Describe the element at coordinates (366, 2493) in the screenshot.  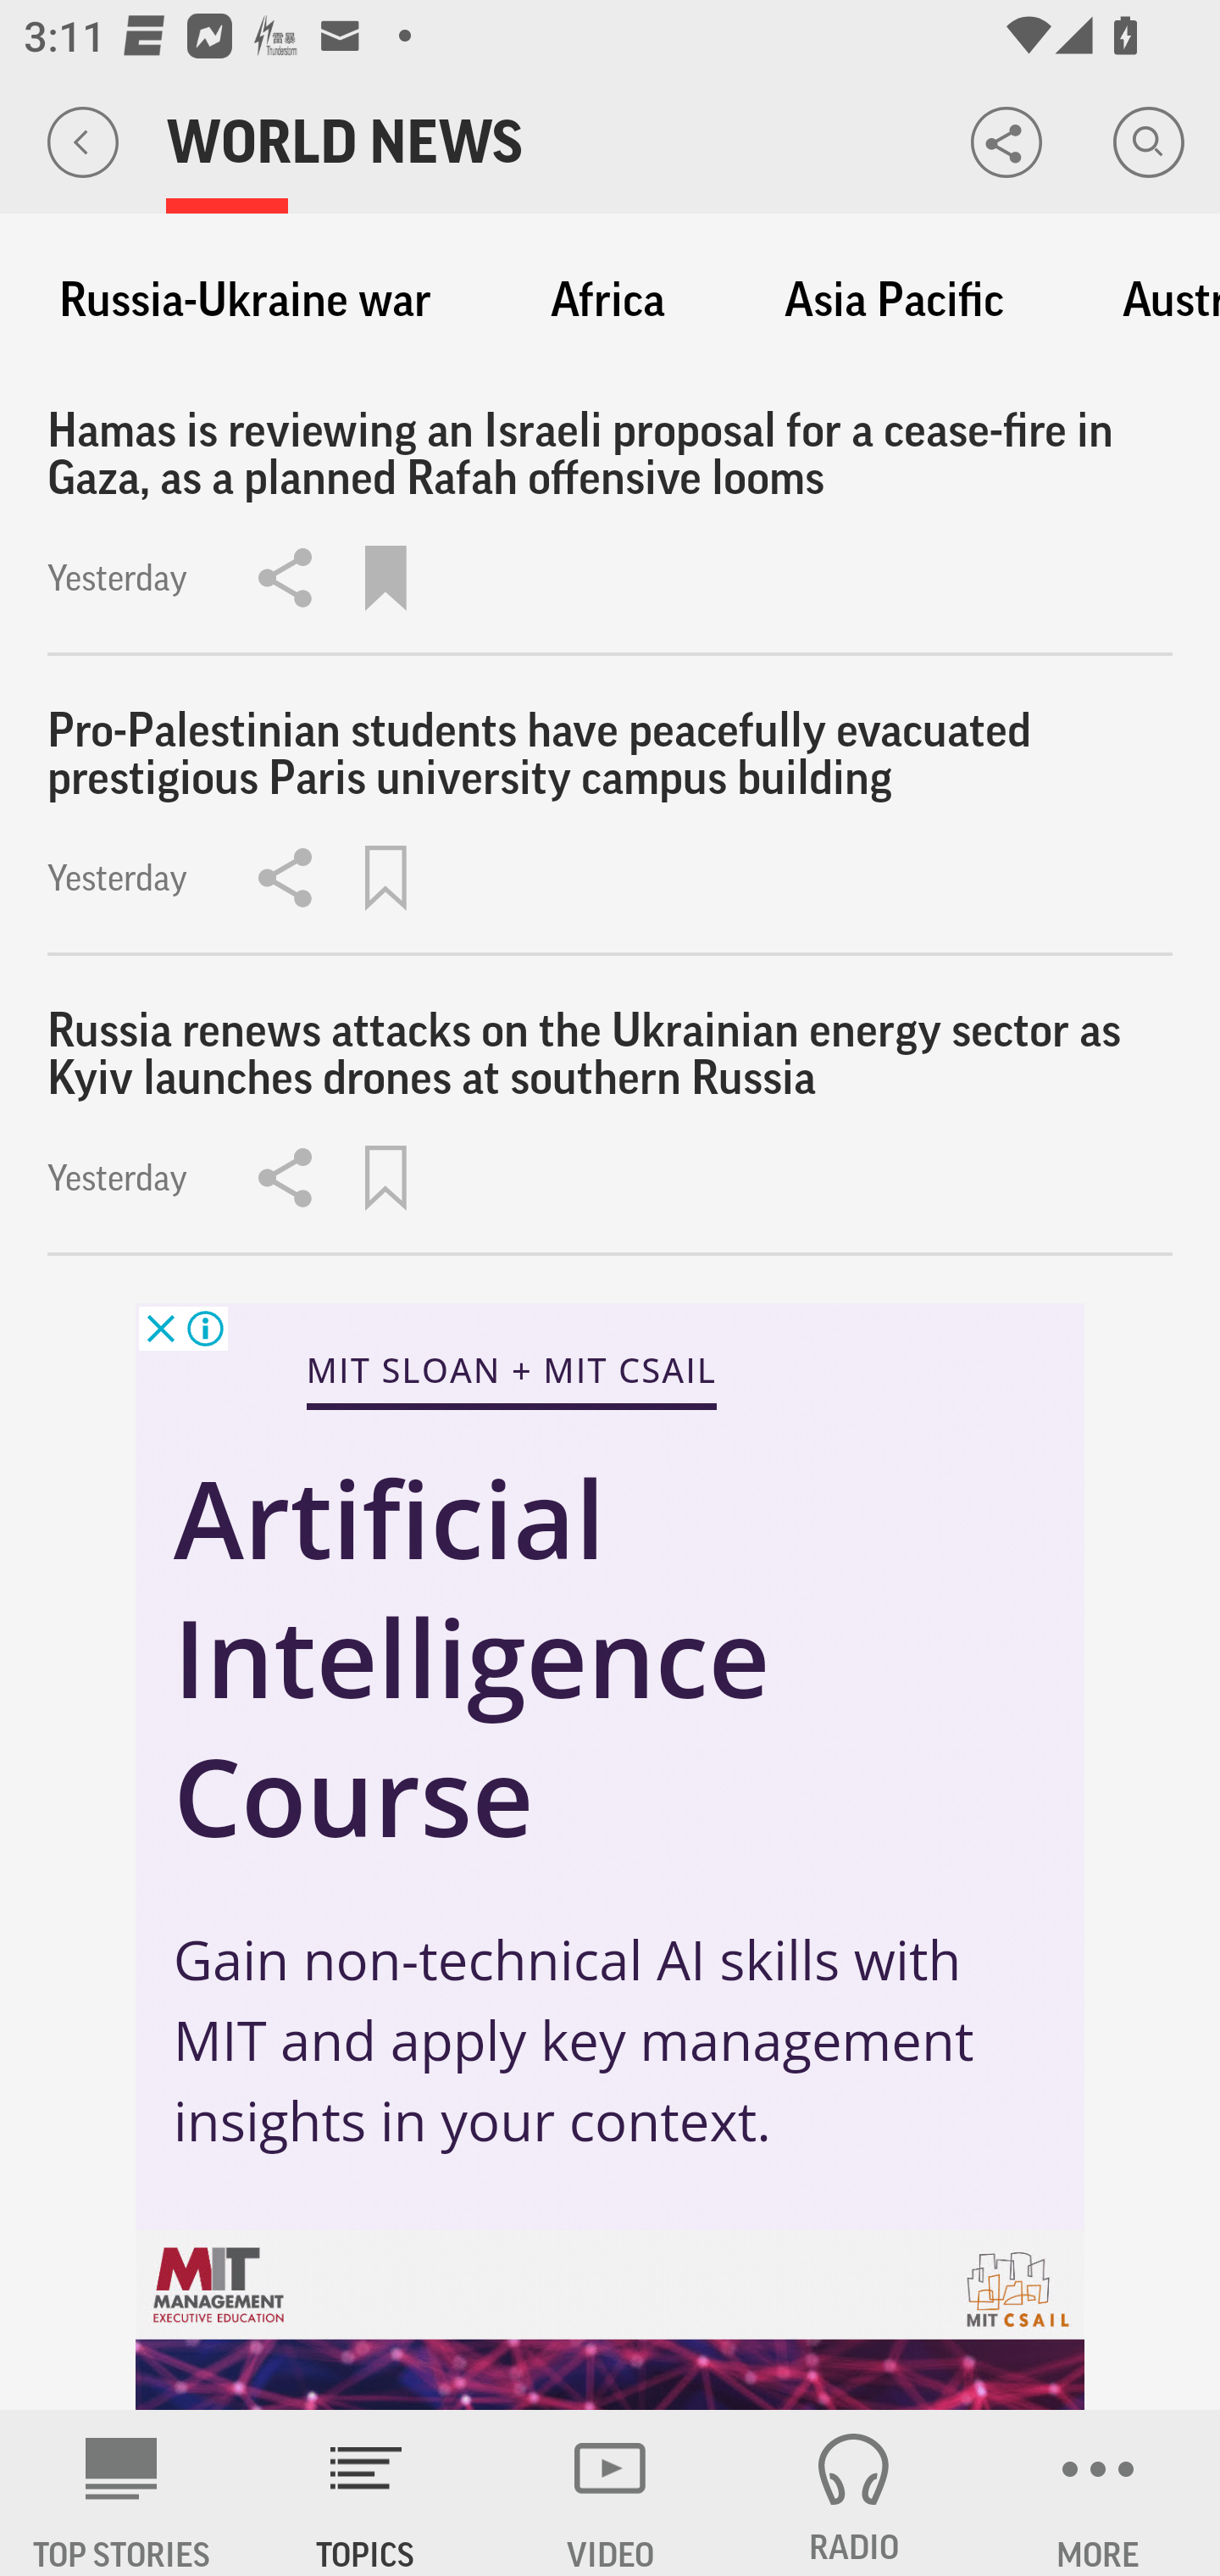
I see `TOPICS` at that location.